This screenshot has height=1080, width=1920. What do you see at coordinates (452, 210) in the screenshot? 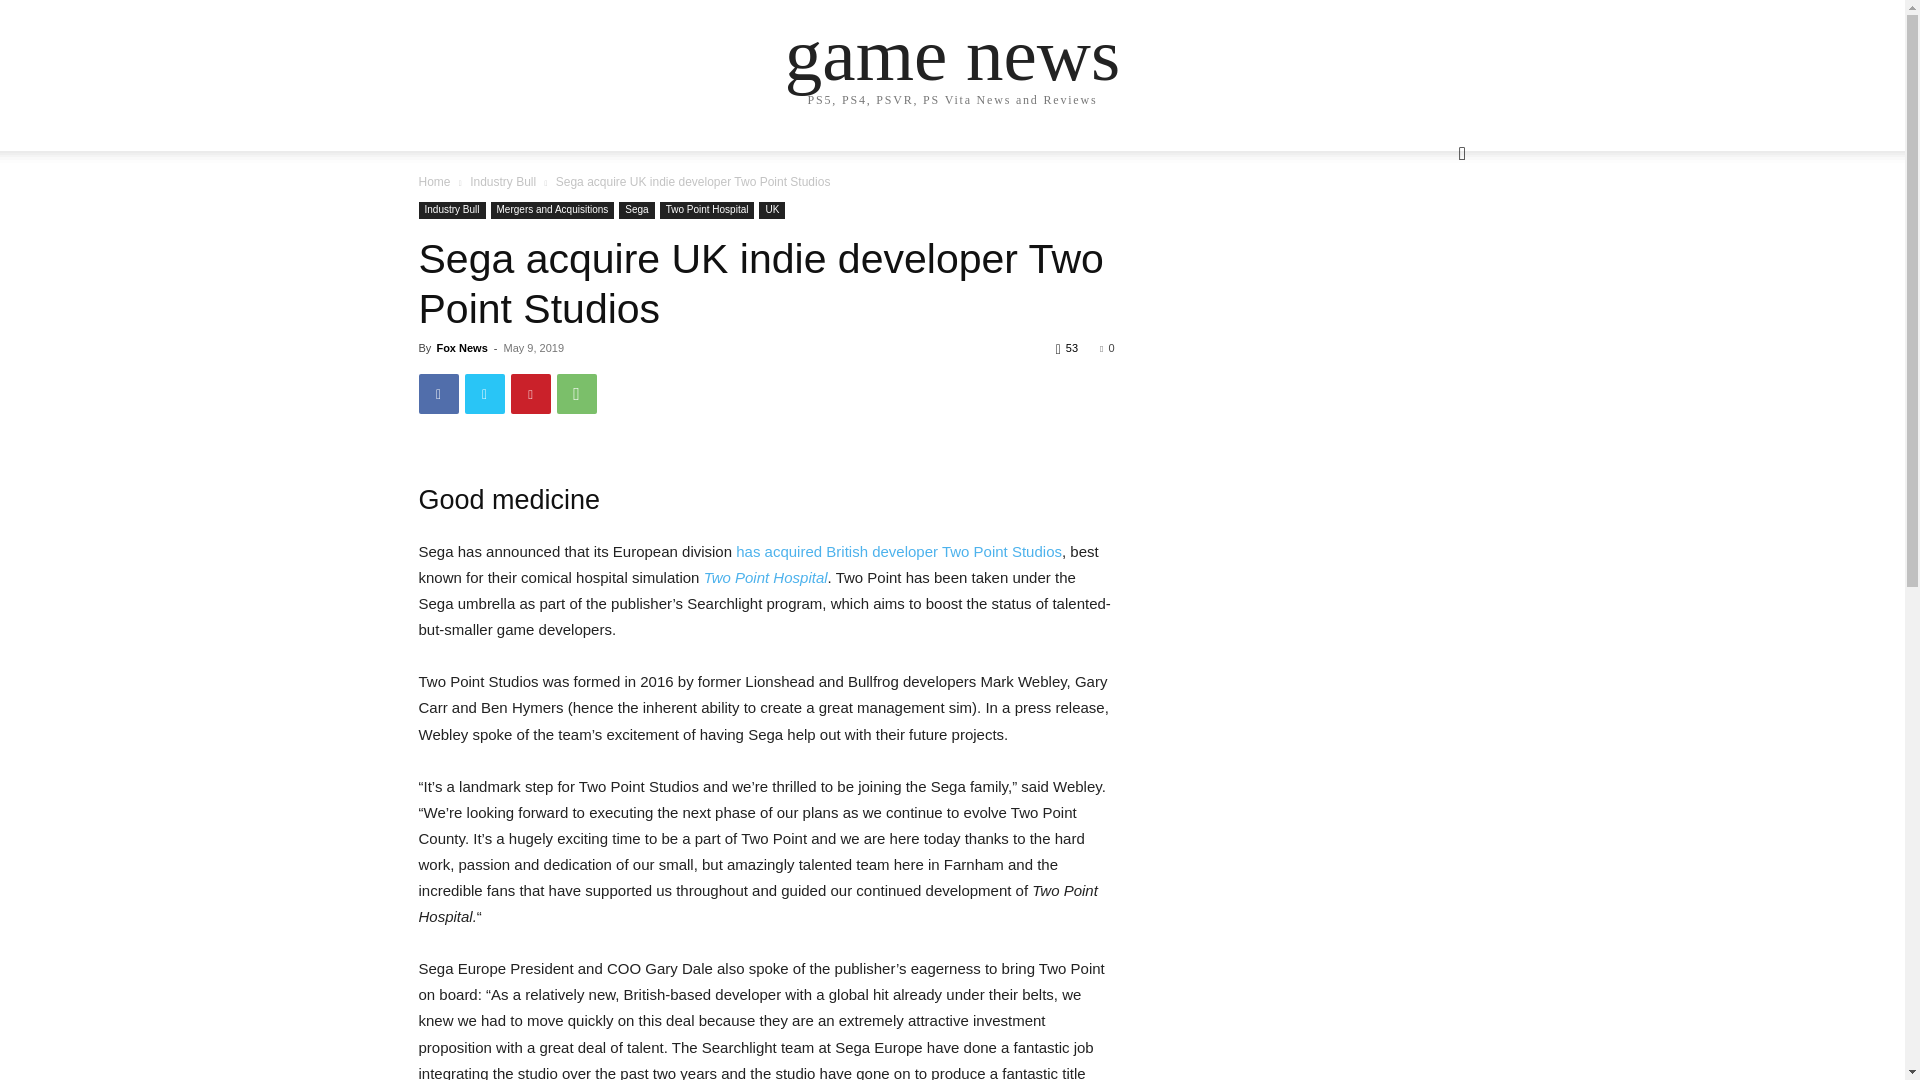
I see `Industry Bull` at bounding box center [452, 210].